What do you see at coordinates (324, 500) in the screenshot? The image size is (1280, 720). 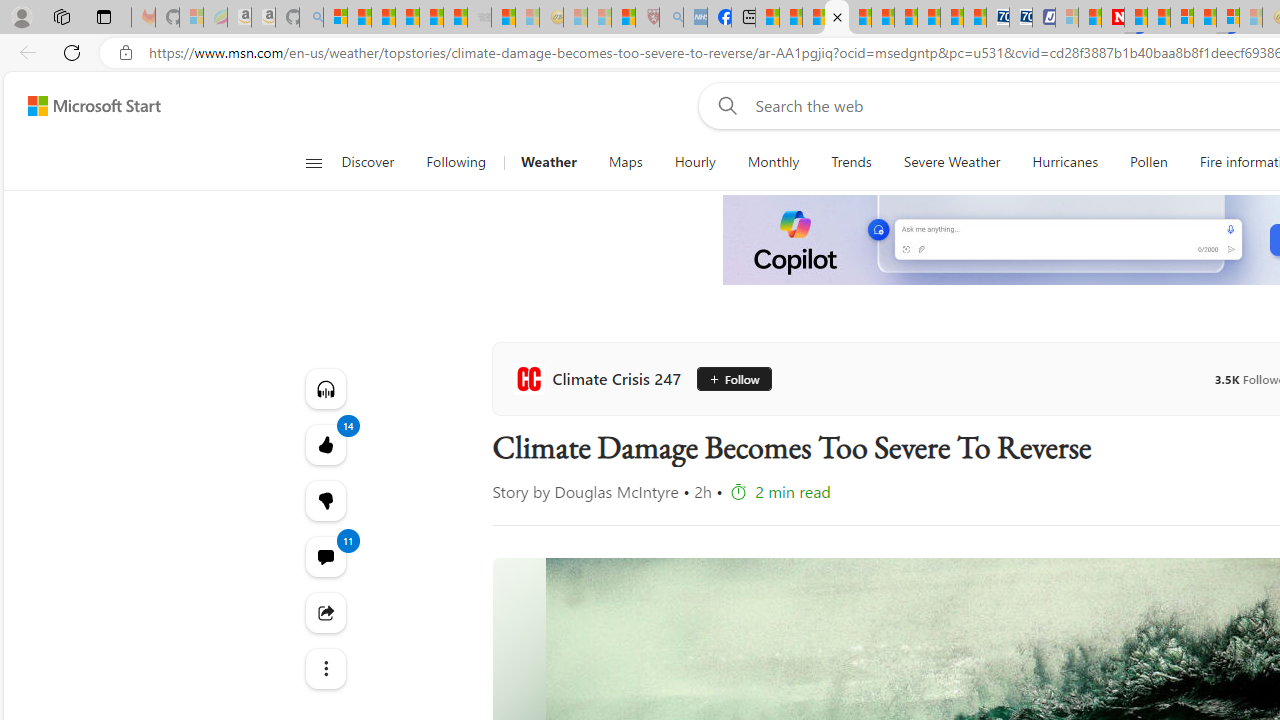 I see `14` at bounding box center [324, 500].